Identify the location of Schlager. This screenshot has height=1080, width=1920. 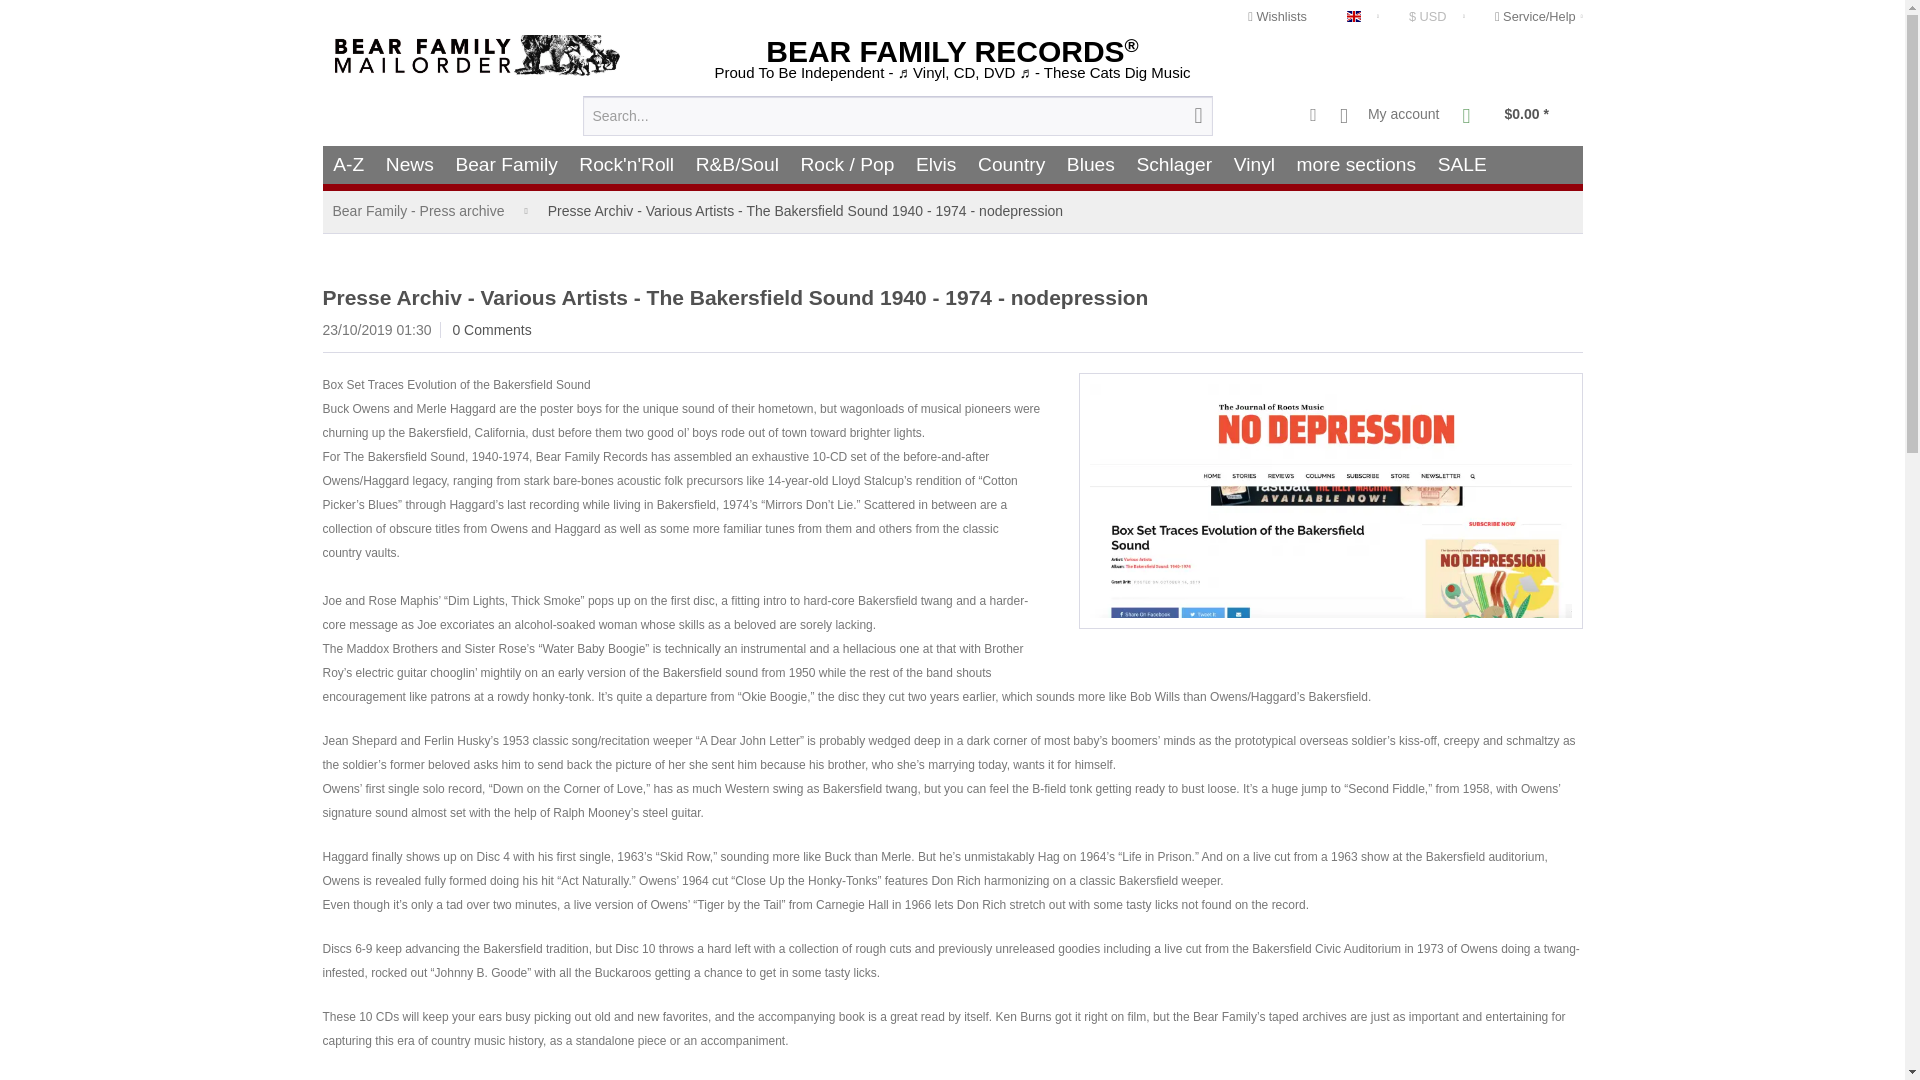
(1174, 164).